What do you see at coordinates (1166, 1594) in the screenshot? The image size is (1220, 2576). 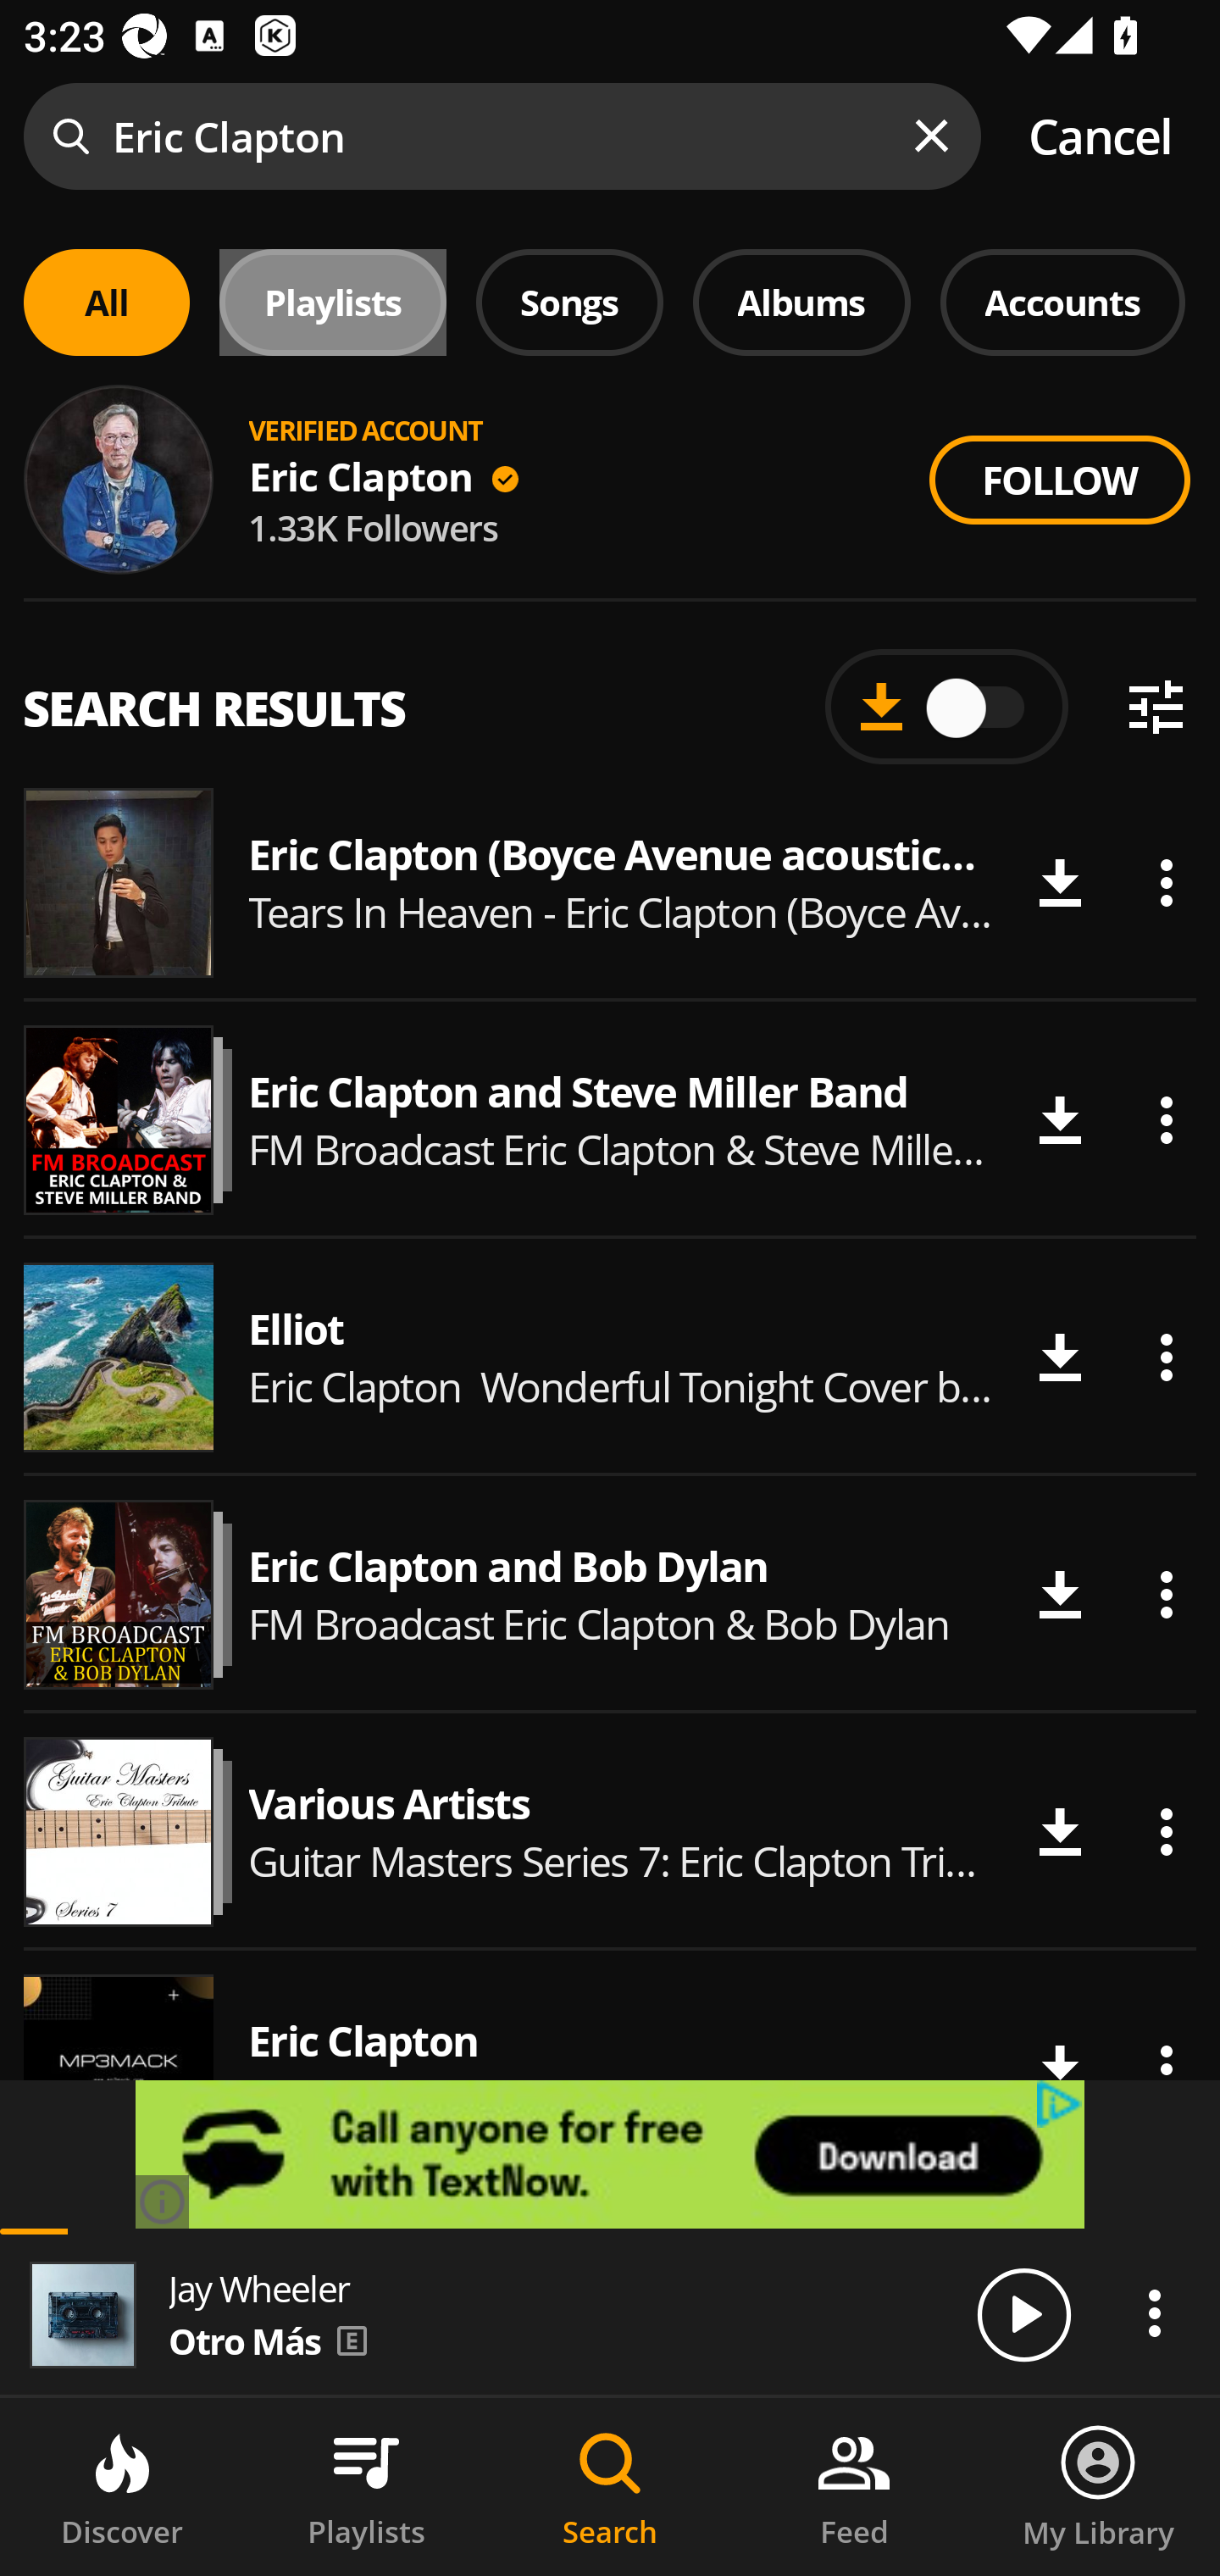 I see `Actions` at bounding box center [1166, 1594].